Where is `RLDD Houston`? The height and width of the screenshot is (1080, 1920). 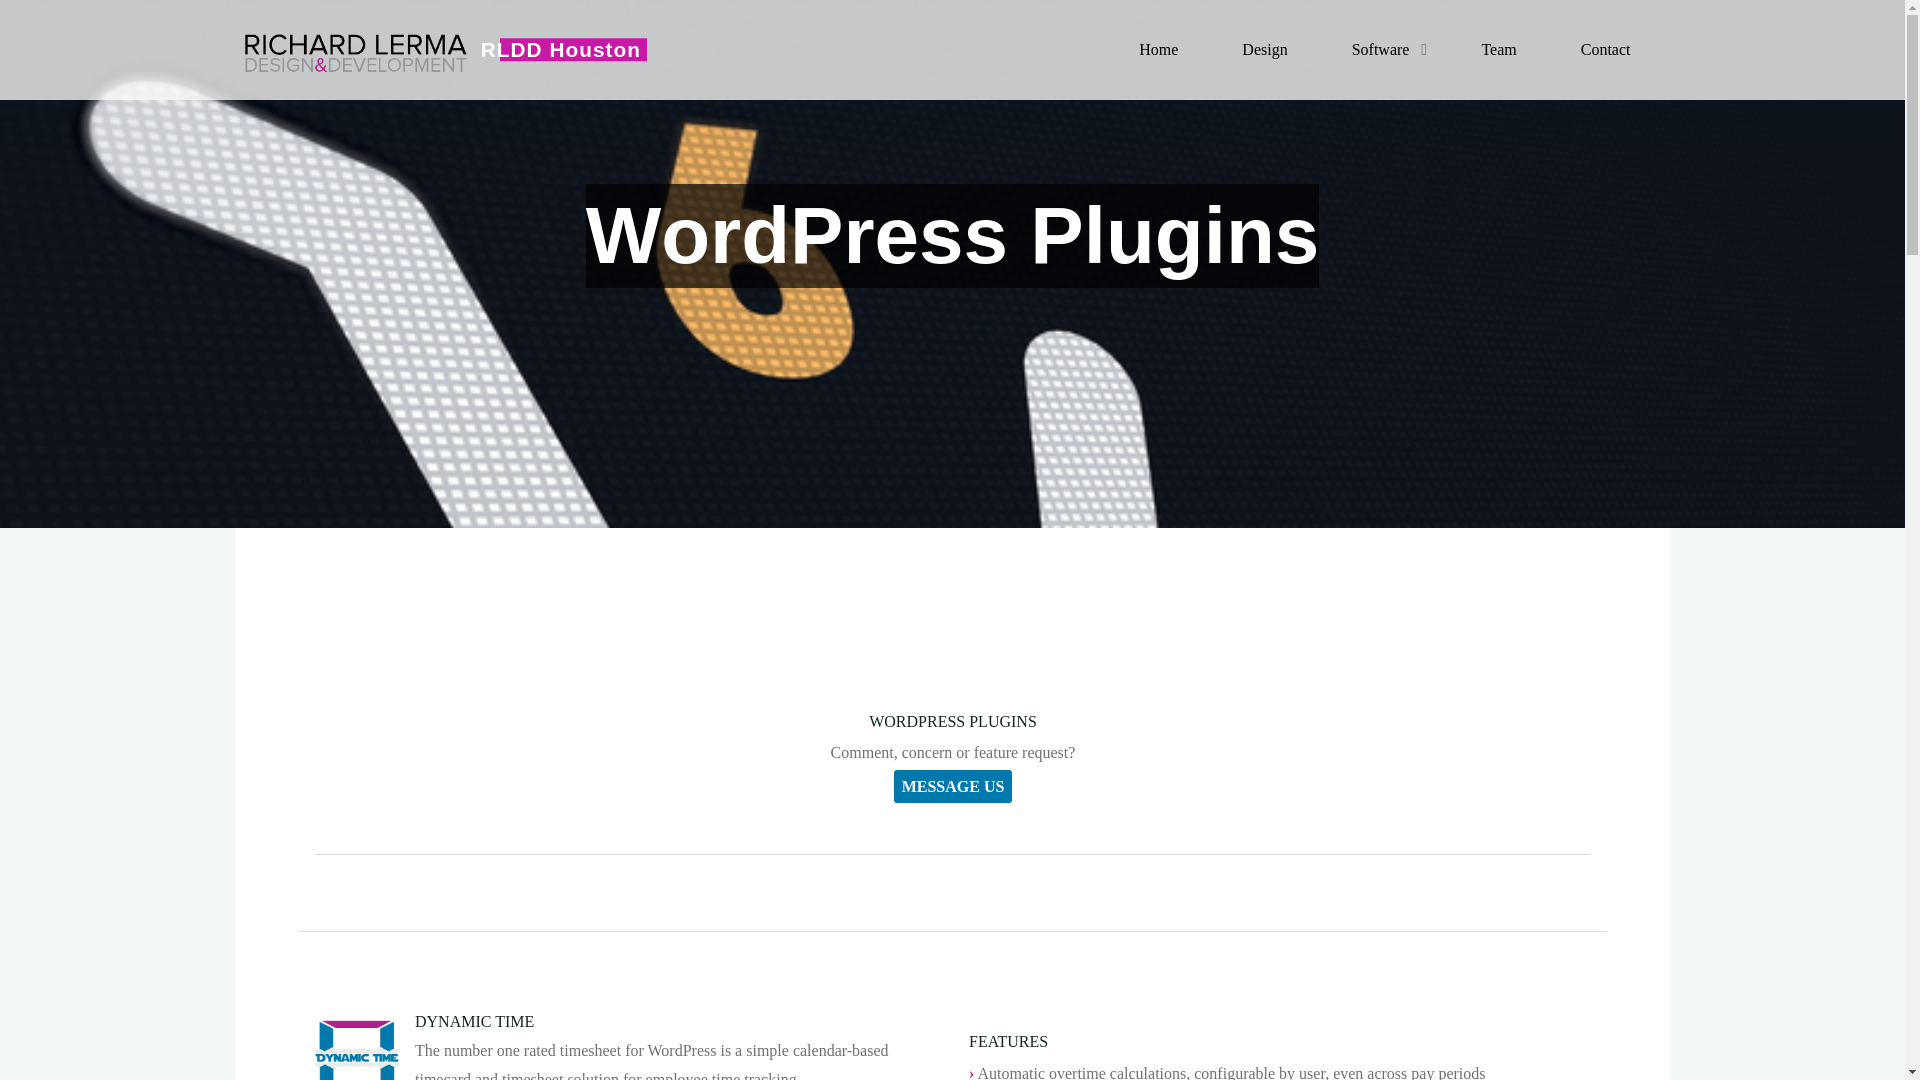 RLDD Houston is located at coordinates (560, 48).